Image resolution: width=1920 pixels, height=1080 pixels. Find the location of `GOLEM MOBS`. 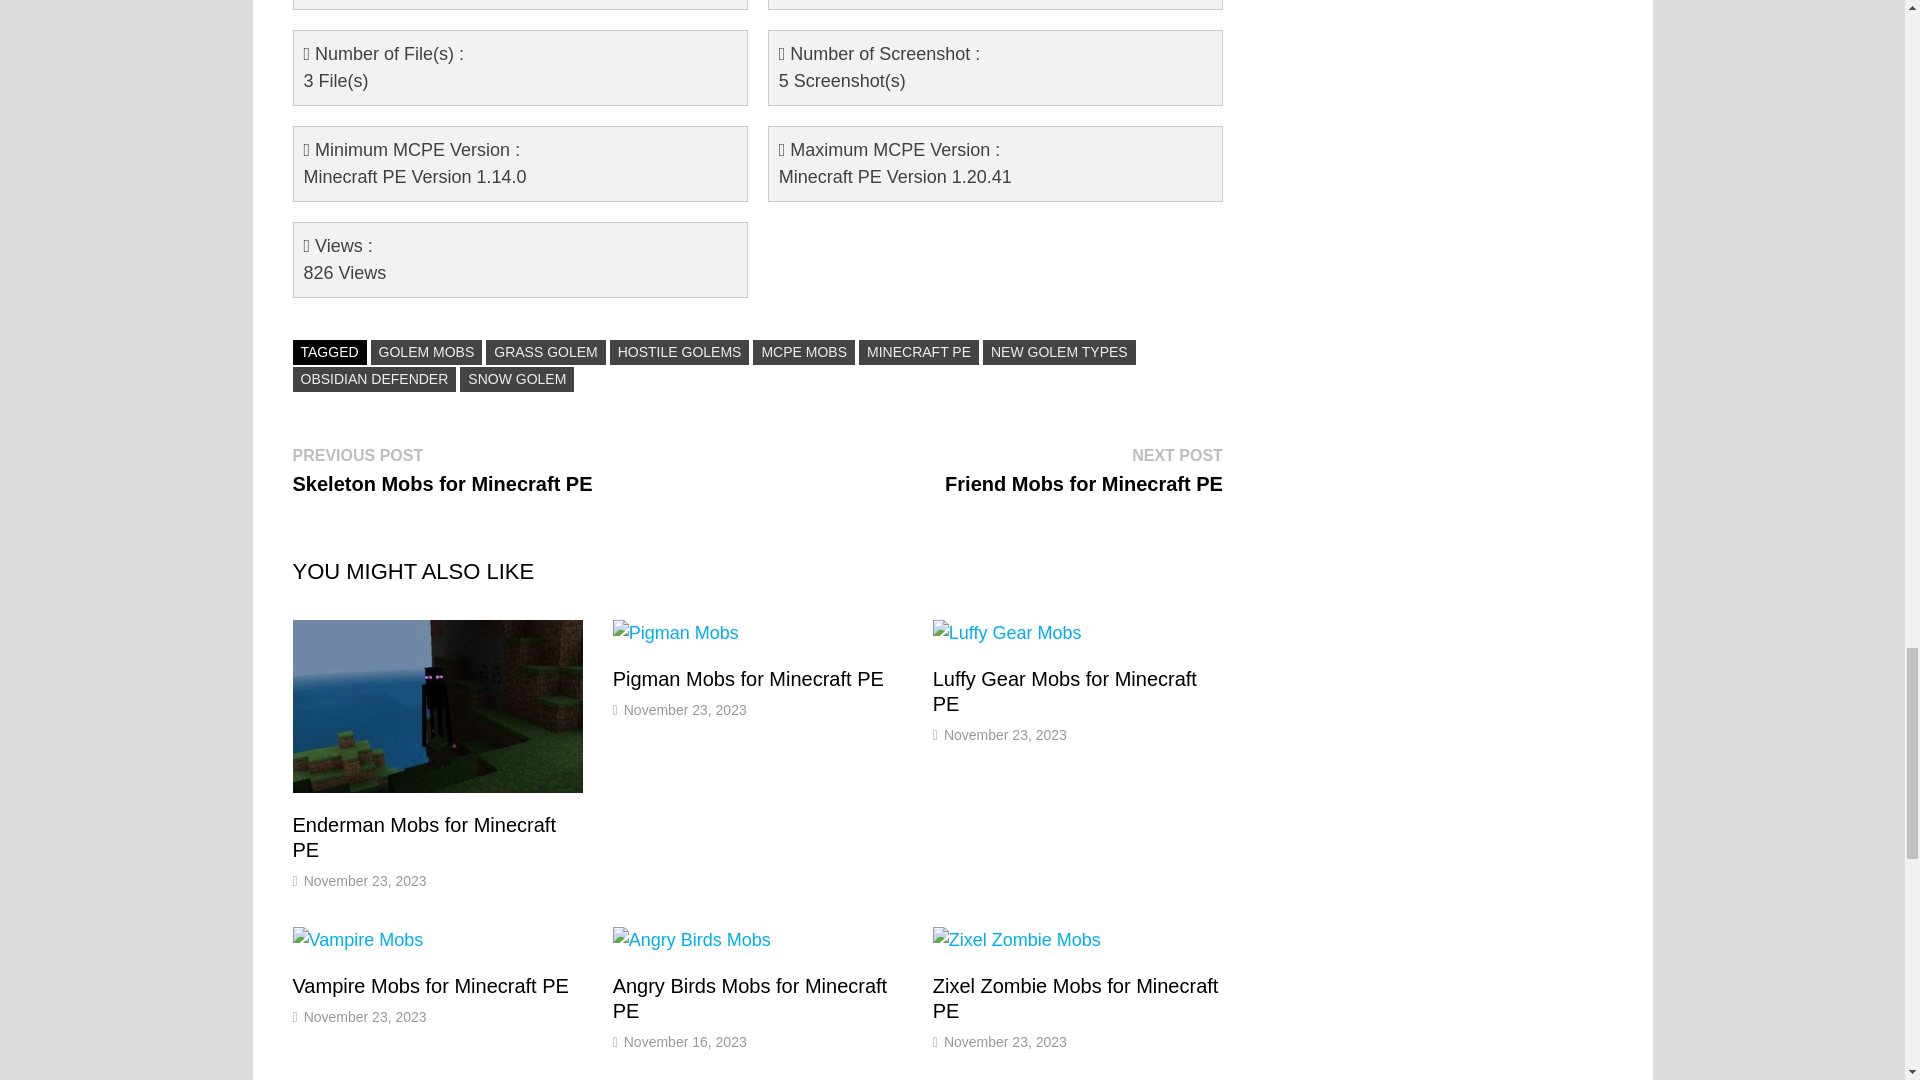

GOLEM MOBS is located at coordinates (426, 352).